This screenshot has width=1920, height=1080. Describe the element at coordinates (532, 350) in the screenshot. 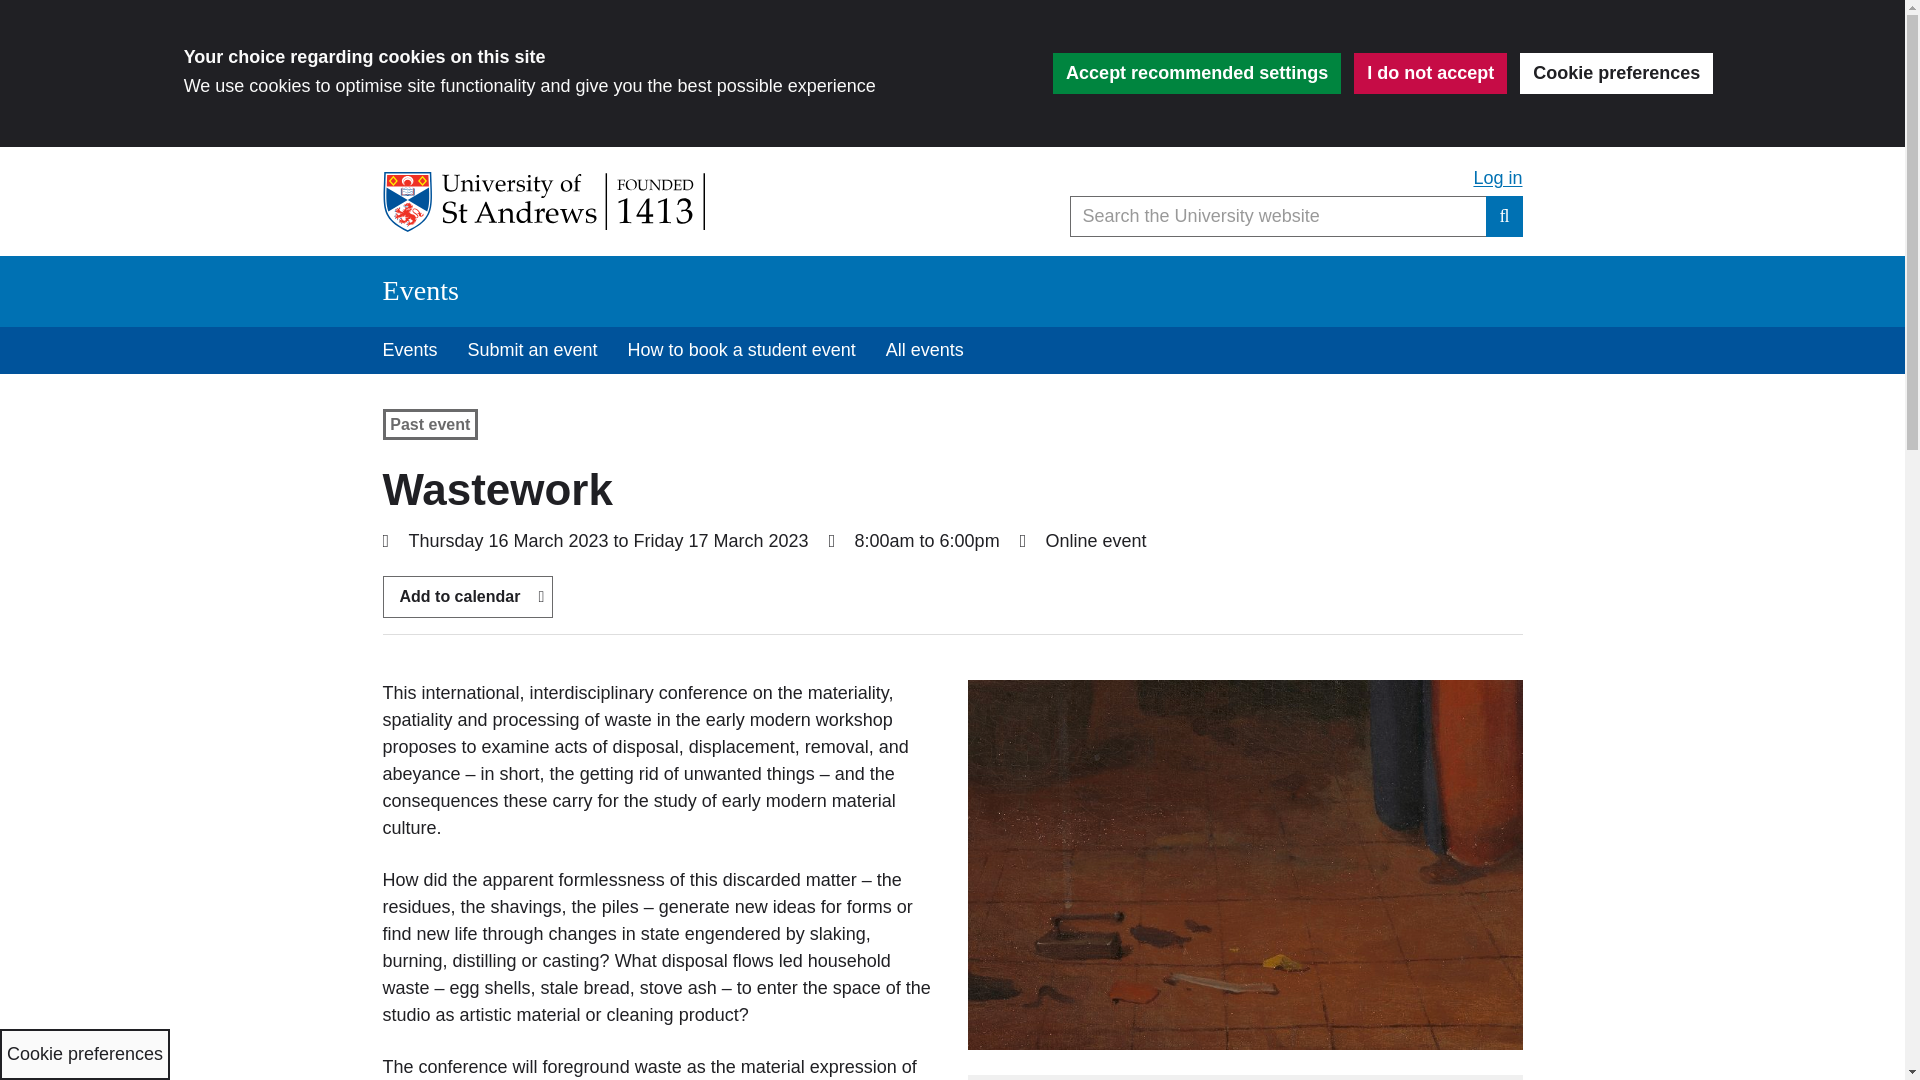

I see `Submit an event` at that location.